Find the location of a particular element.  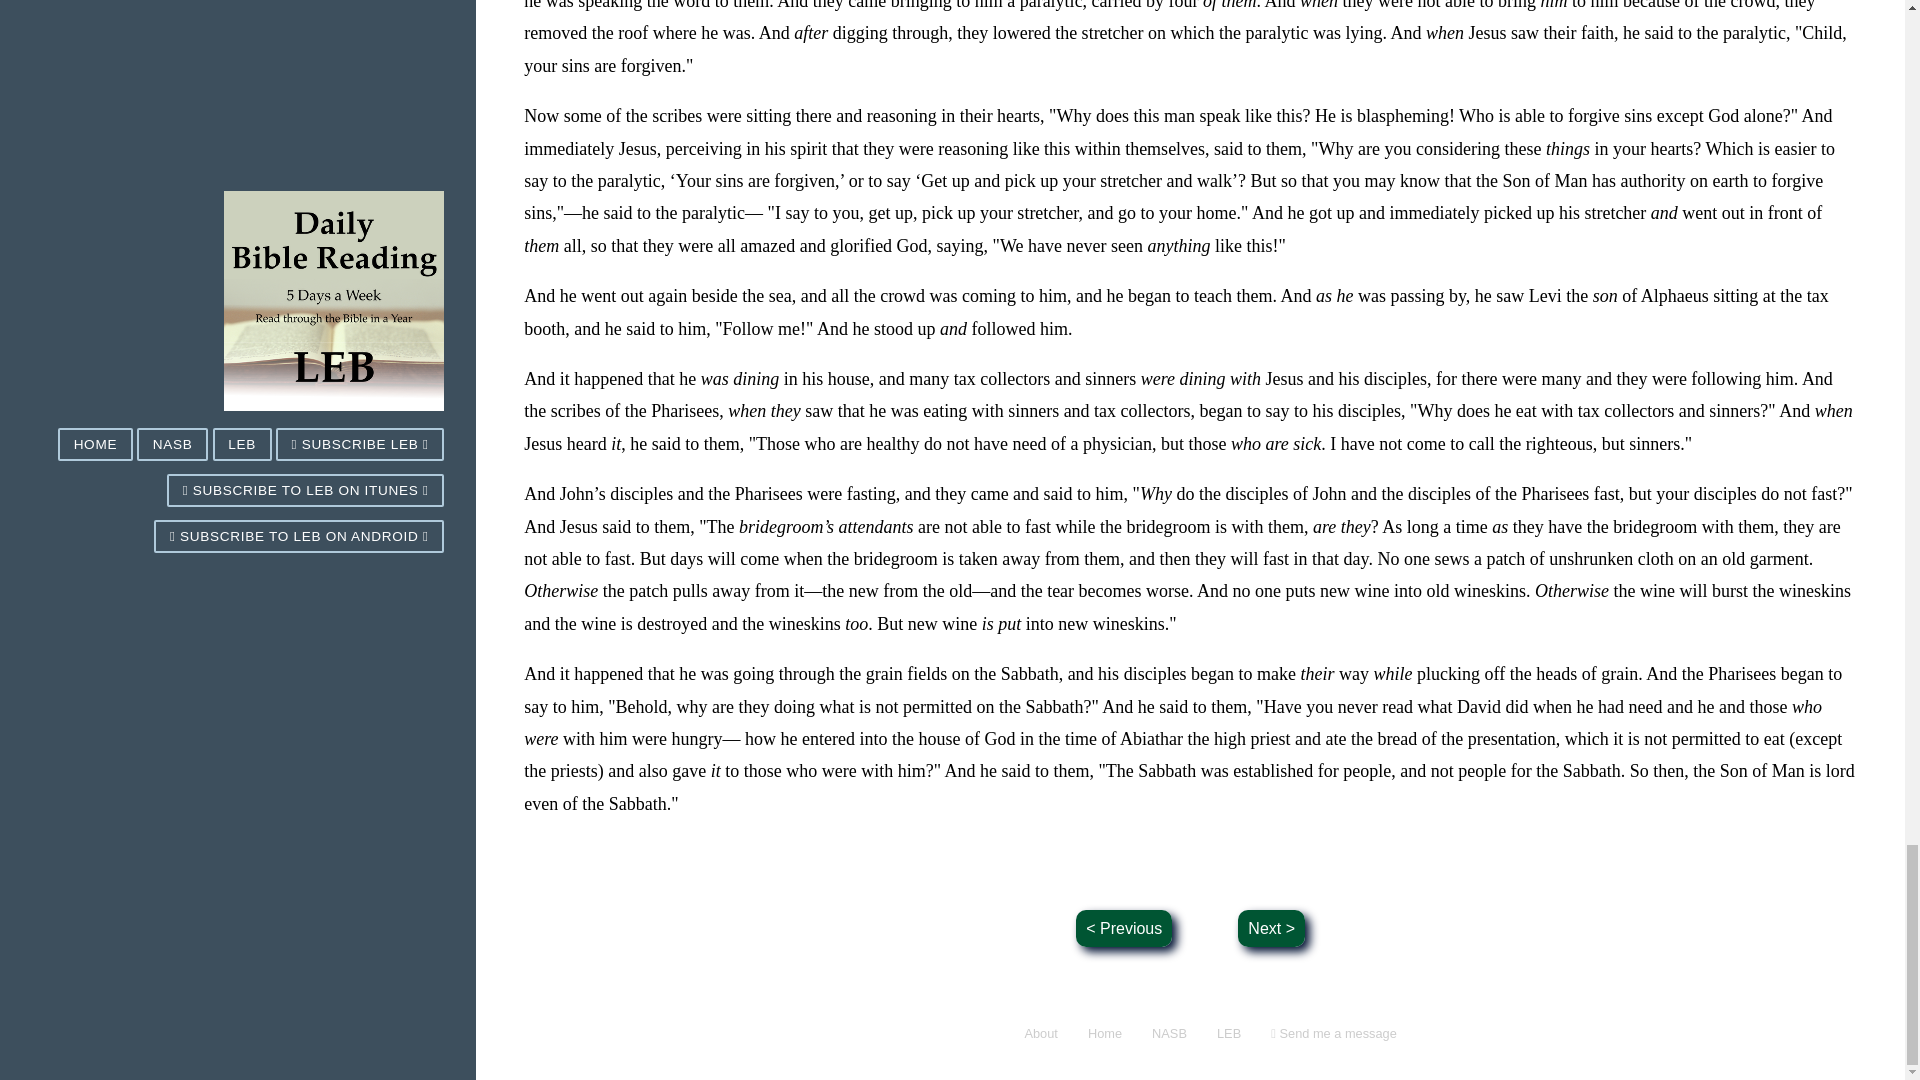

About is located at coordinates (1041, 1033).